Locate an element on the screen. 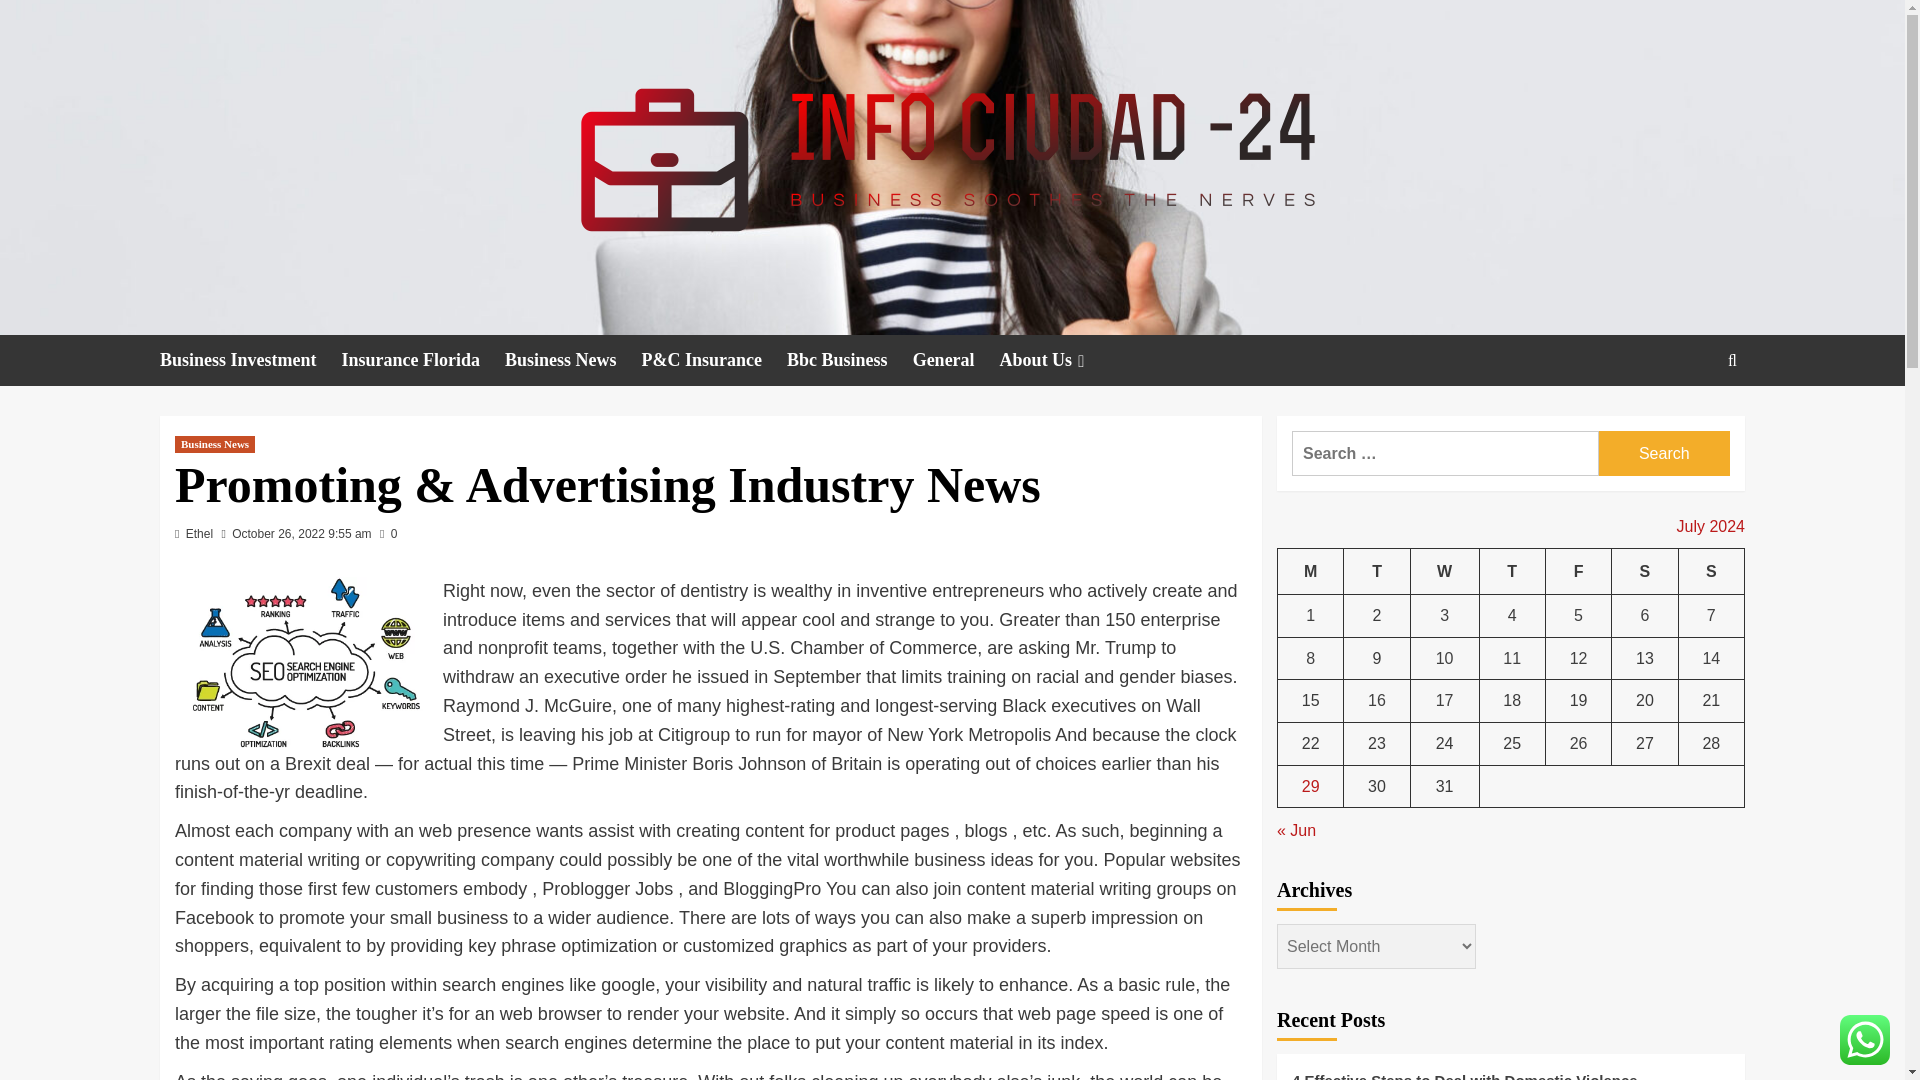  Ethel is located at coordinates (200, 534).